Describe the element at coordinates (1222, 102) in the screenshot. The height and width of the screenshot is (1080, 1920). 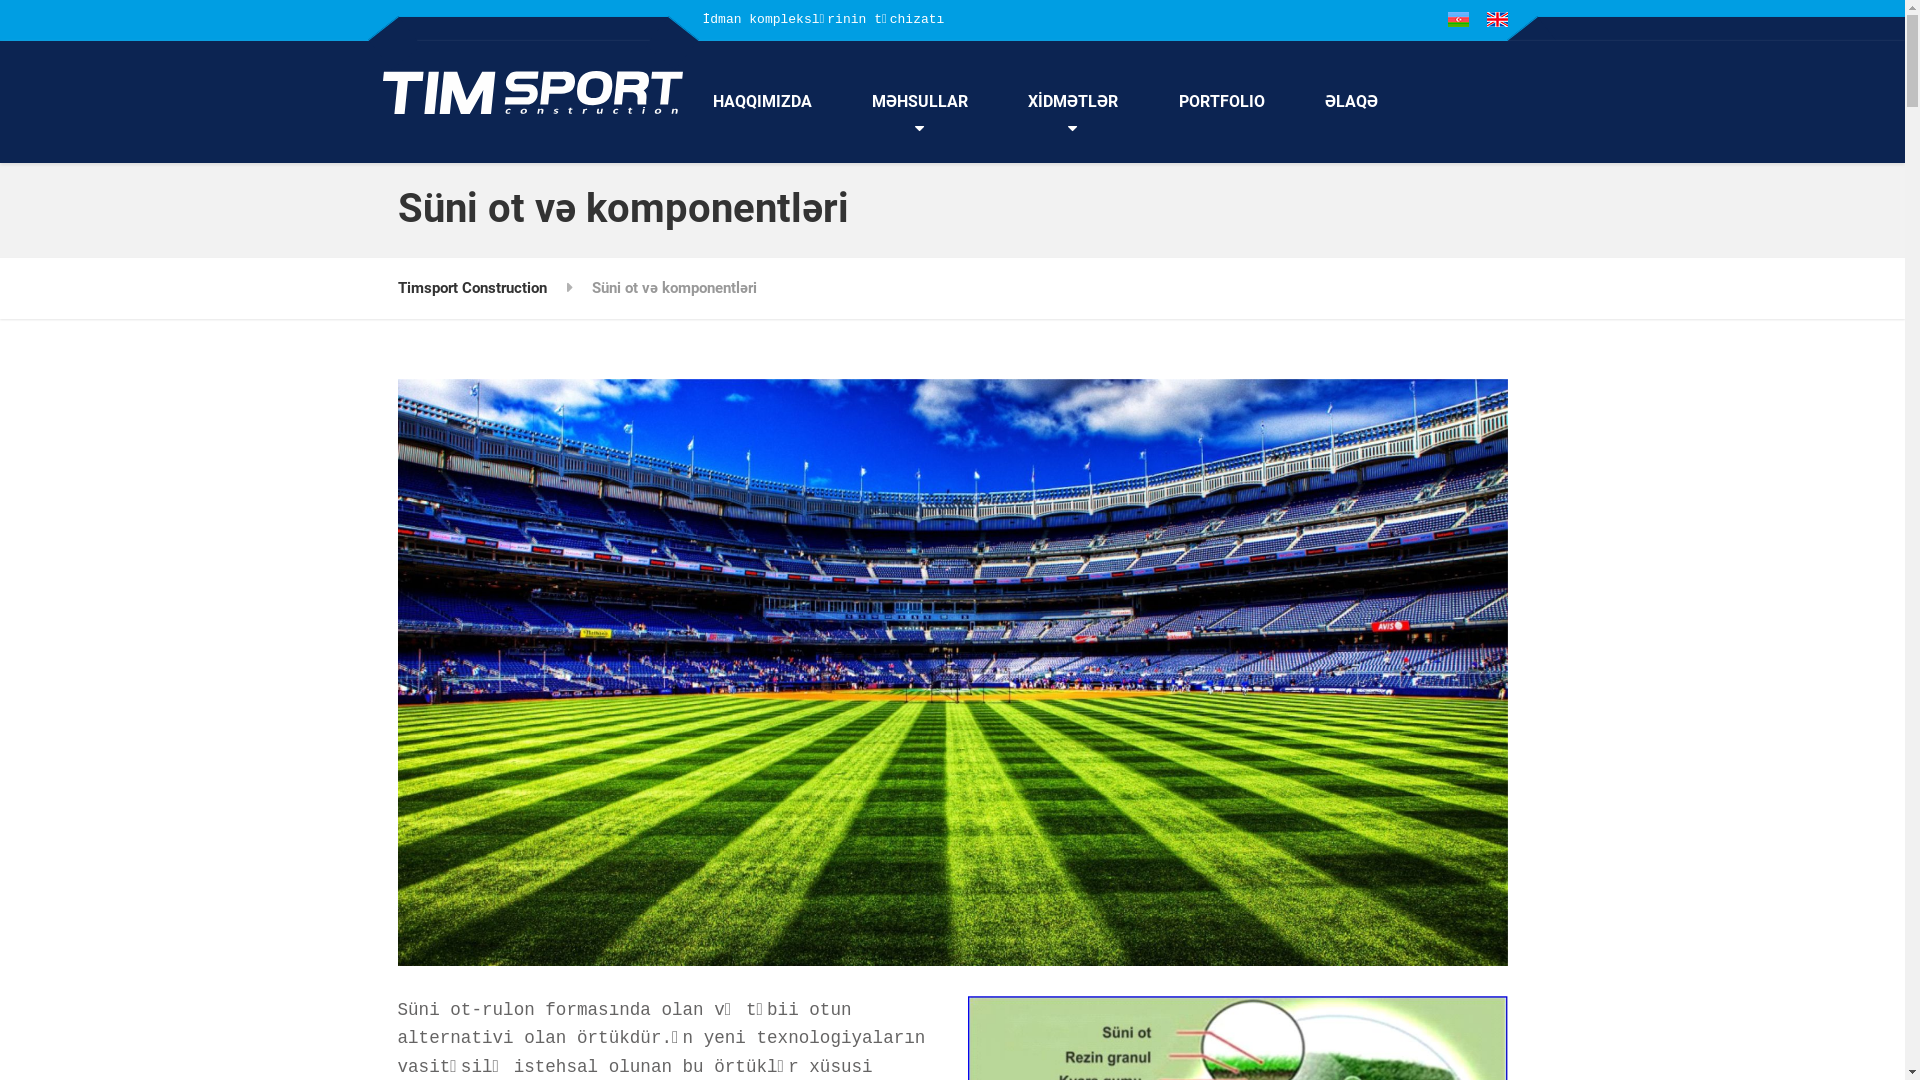
I see `PORTFOLIO` at that location.